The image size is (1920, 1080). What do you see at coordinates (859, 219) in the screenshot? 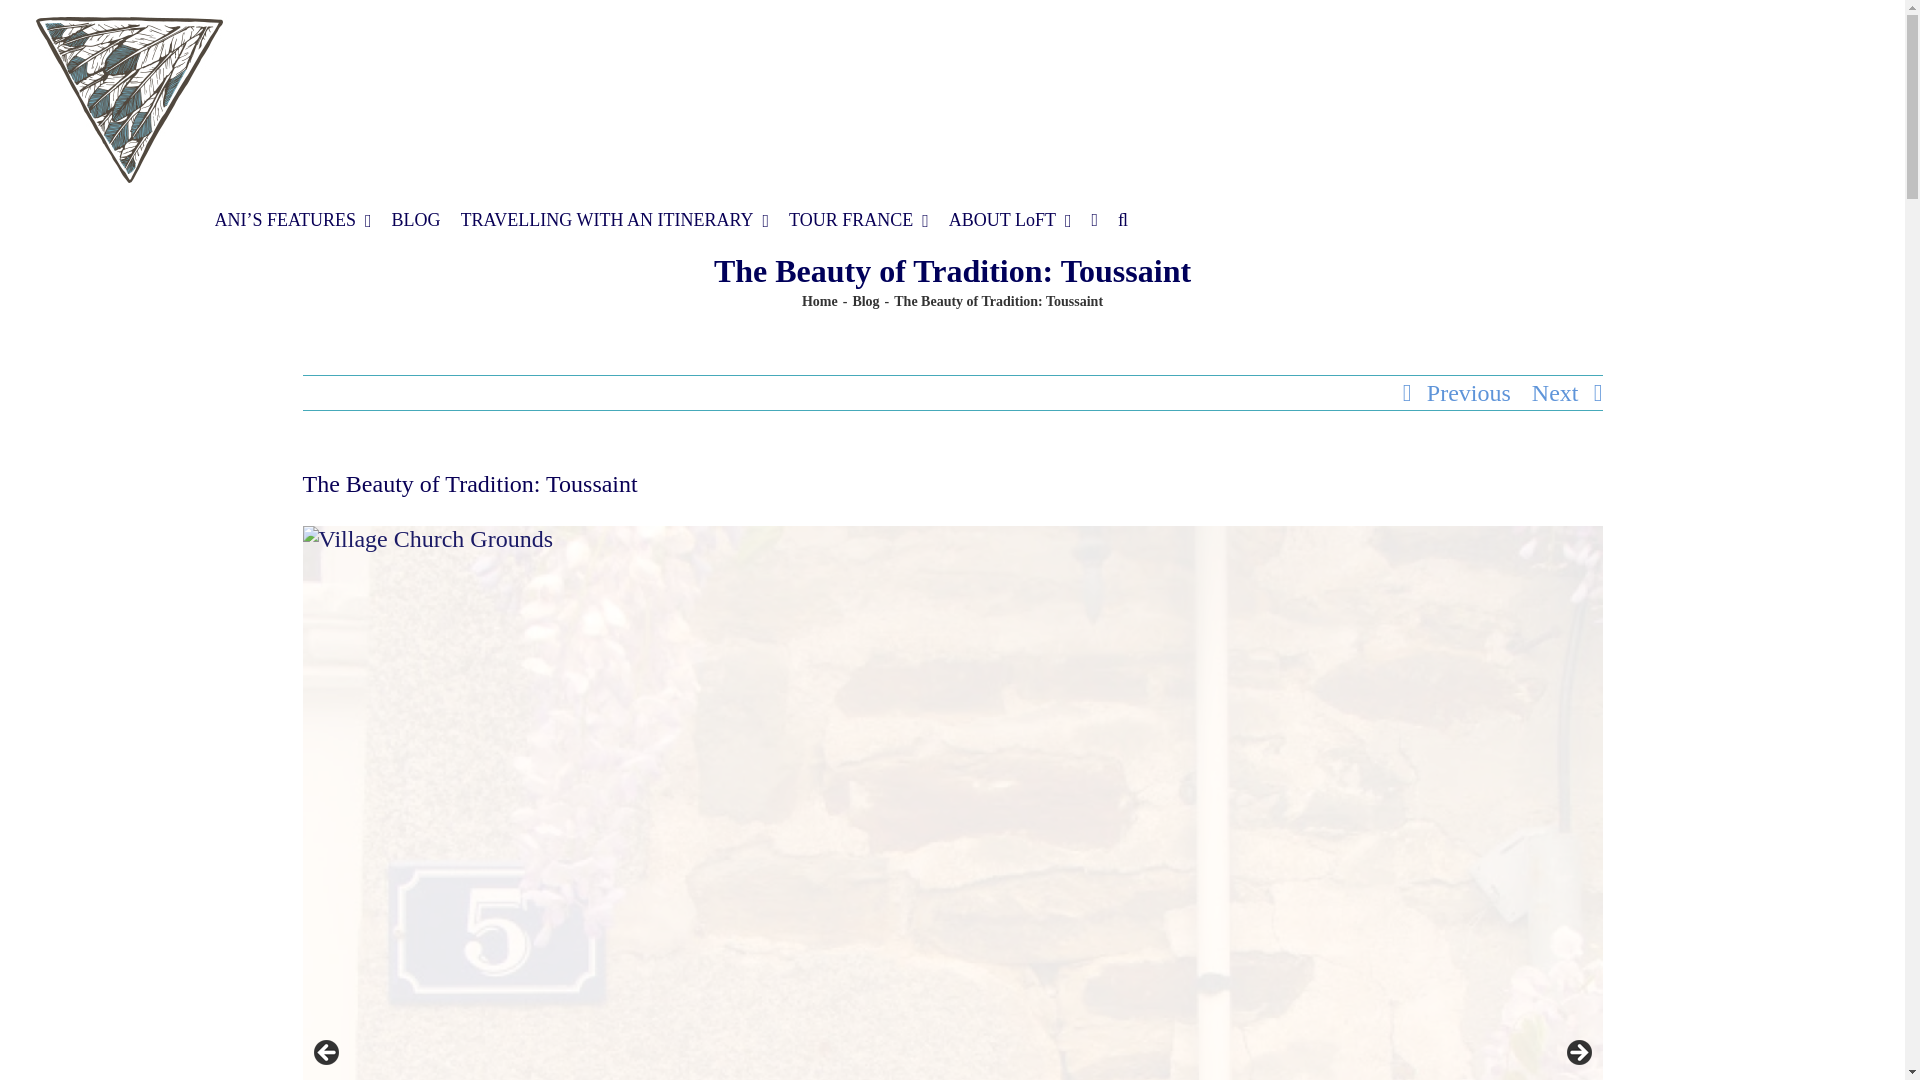
I see `TOUR FRANCE` at bounding box center [859, 219].